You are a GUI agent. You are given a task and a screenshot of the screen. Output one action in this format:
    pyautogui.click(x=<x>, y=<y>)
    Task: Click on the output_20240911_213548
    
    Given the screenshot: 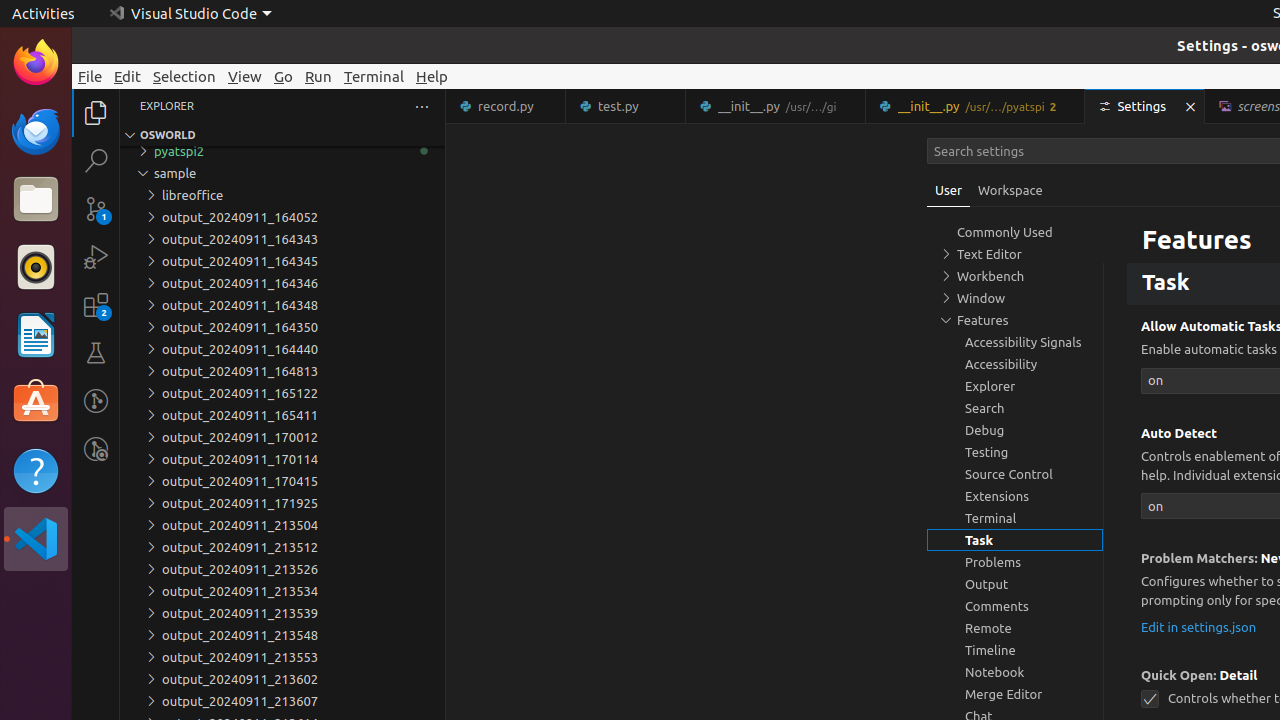 What is the action you would take?
    pyautogui.click(x=282, y=635)
    